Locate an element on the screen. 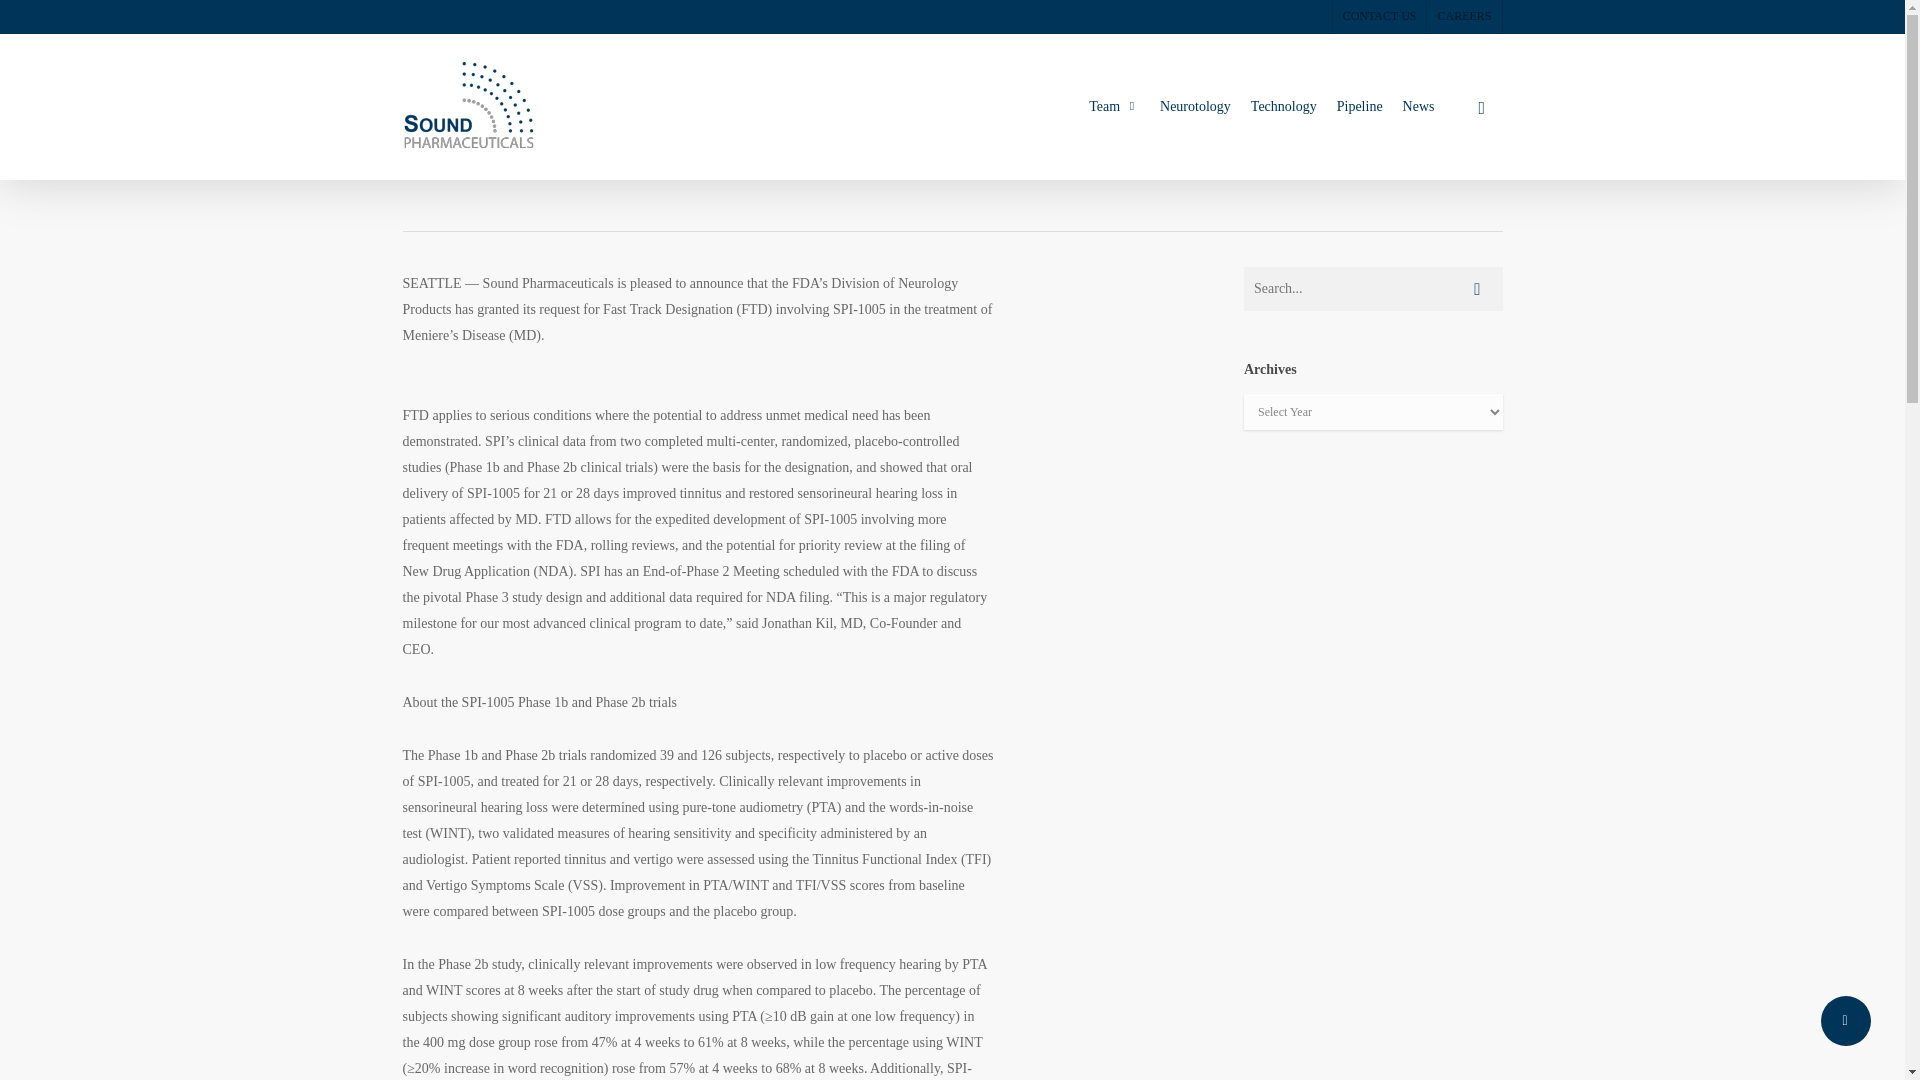 Image resolution: width=1920 pixels, height=1080 pixels. News is located at coordinates (1419, 106).